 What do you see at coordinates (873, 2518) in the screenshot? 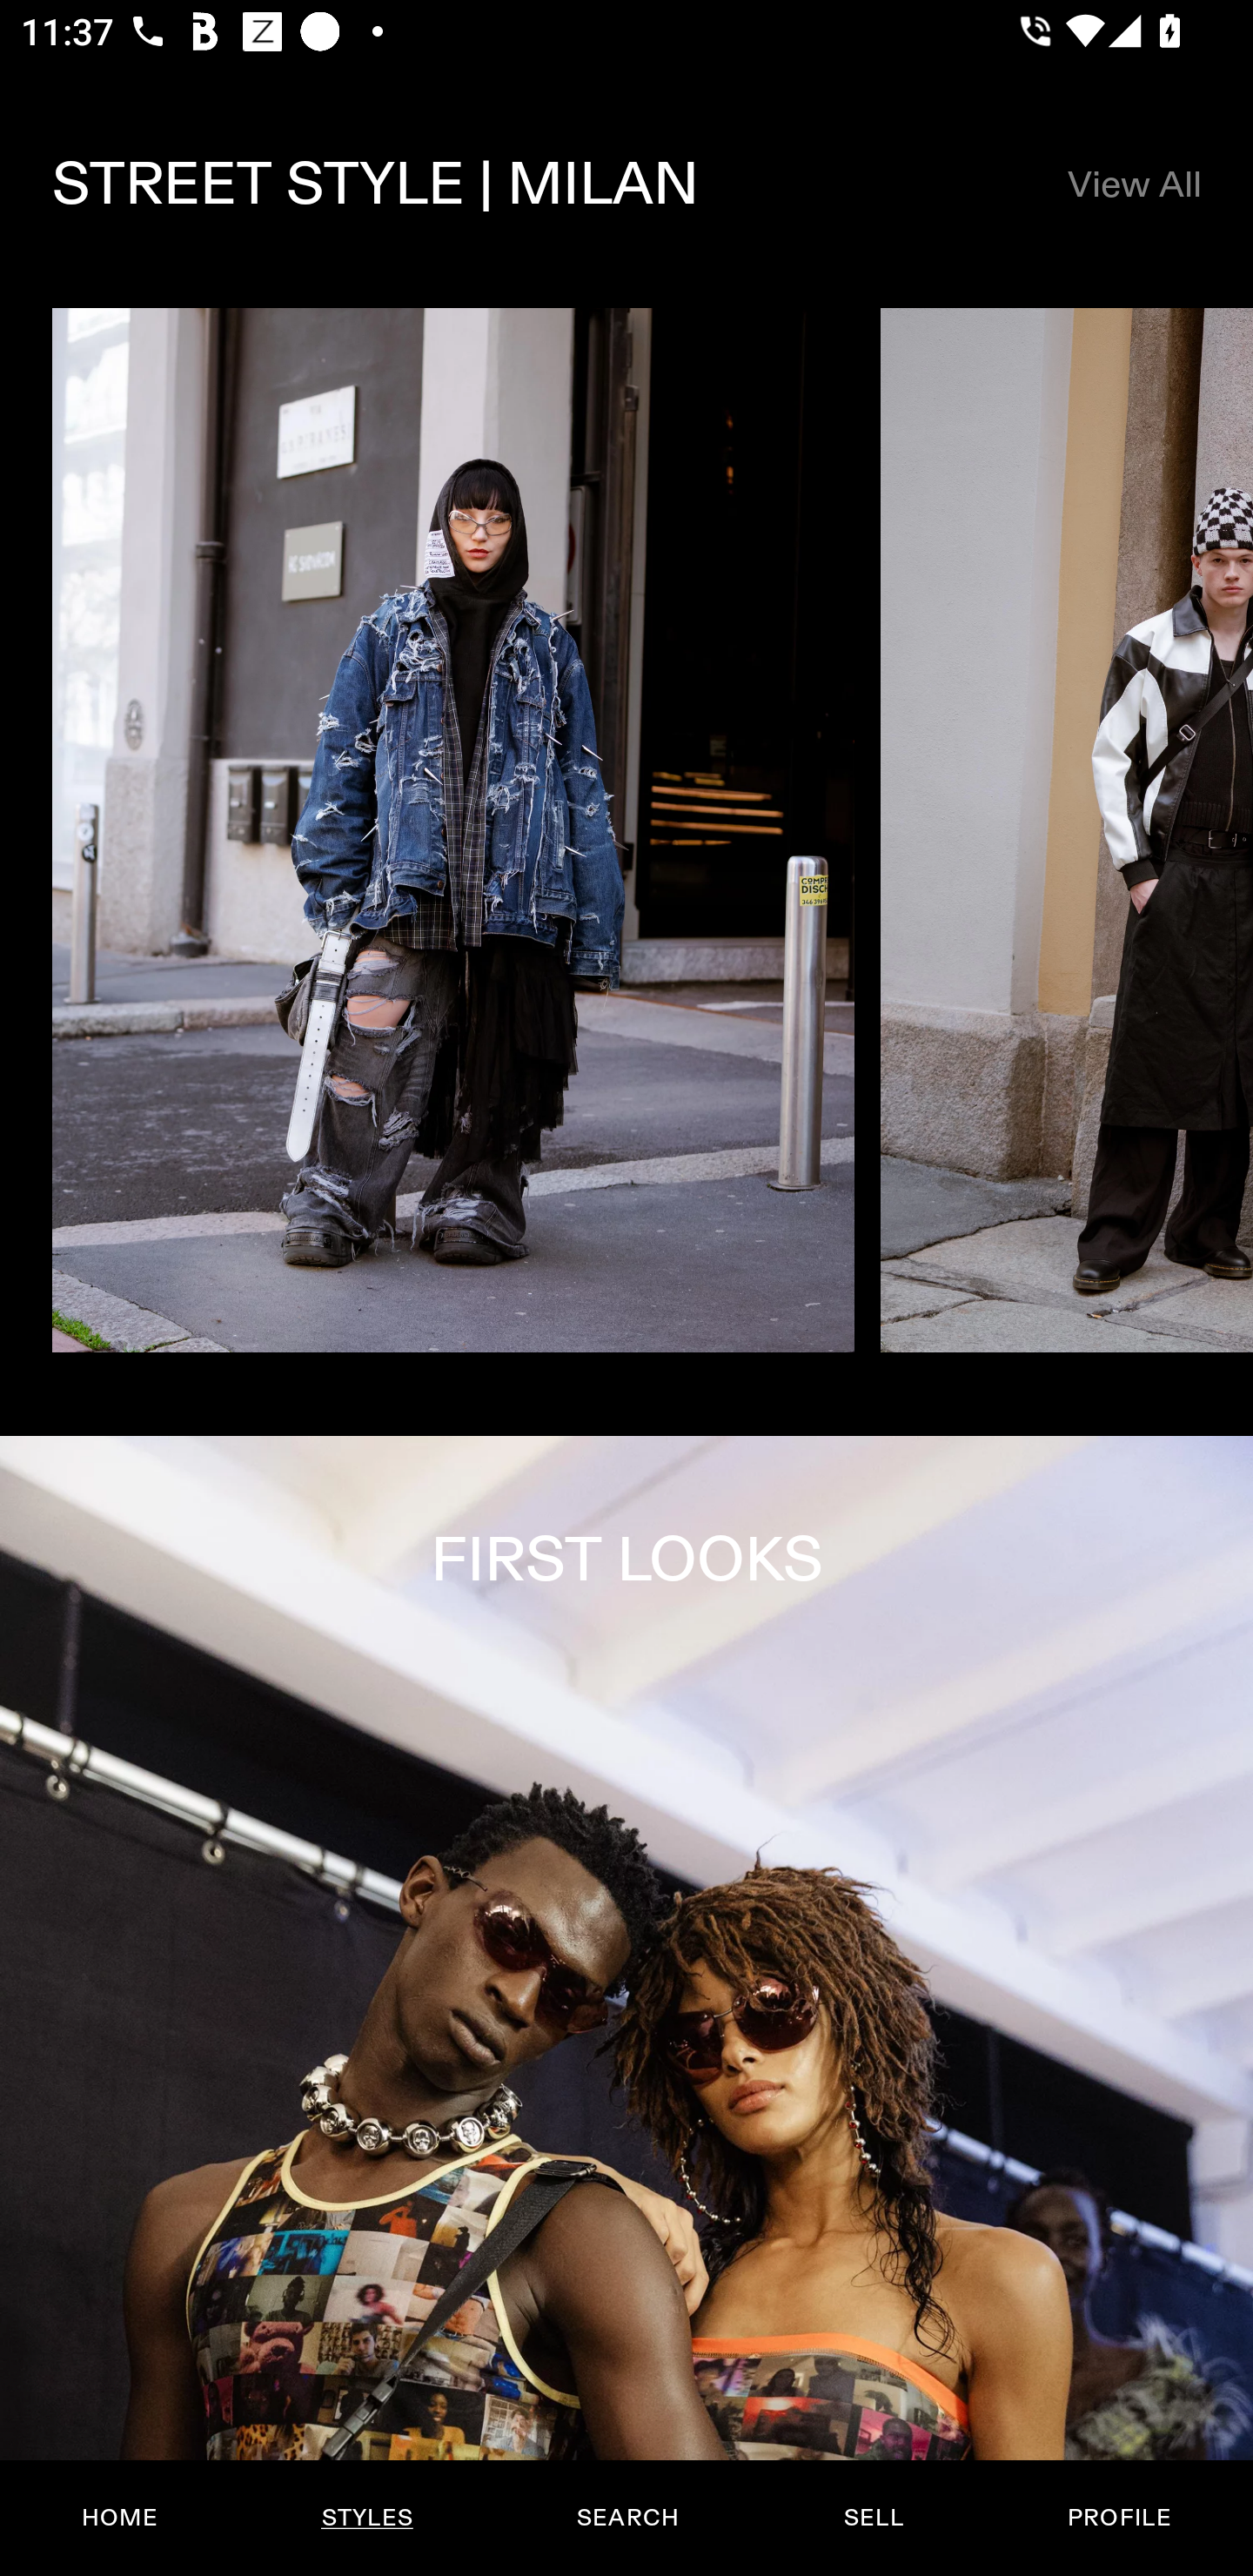
I see `SELL` at bounding box center [873, 2518].